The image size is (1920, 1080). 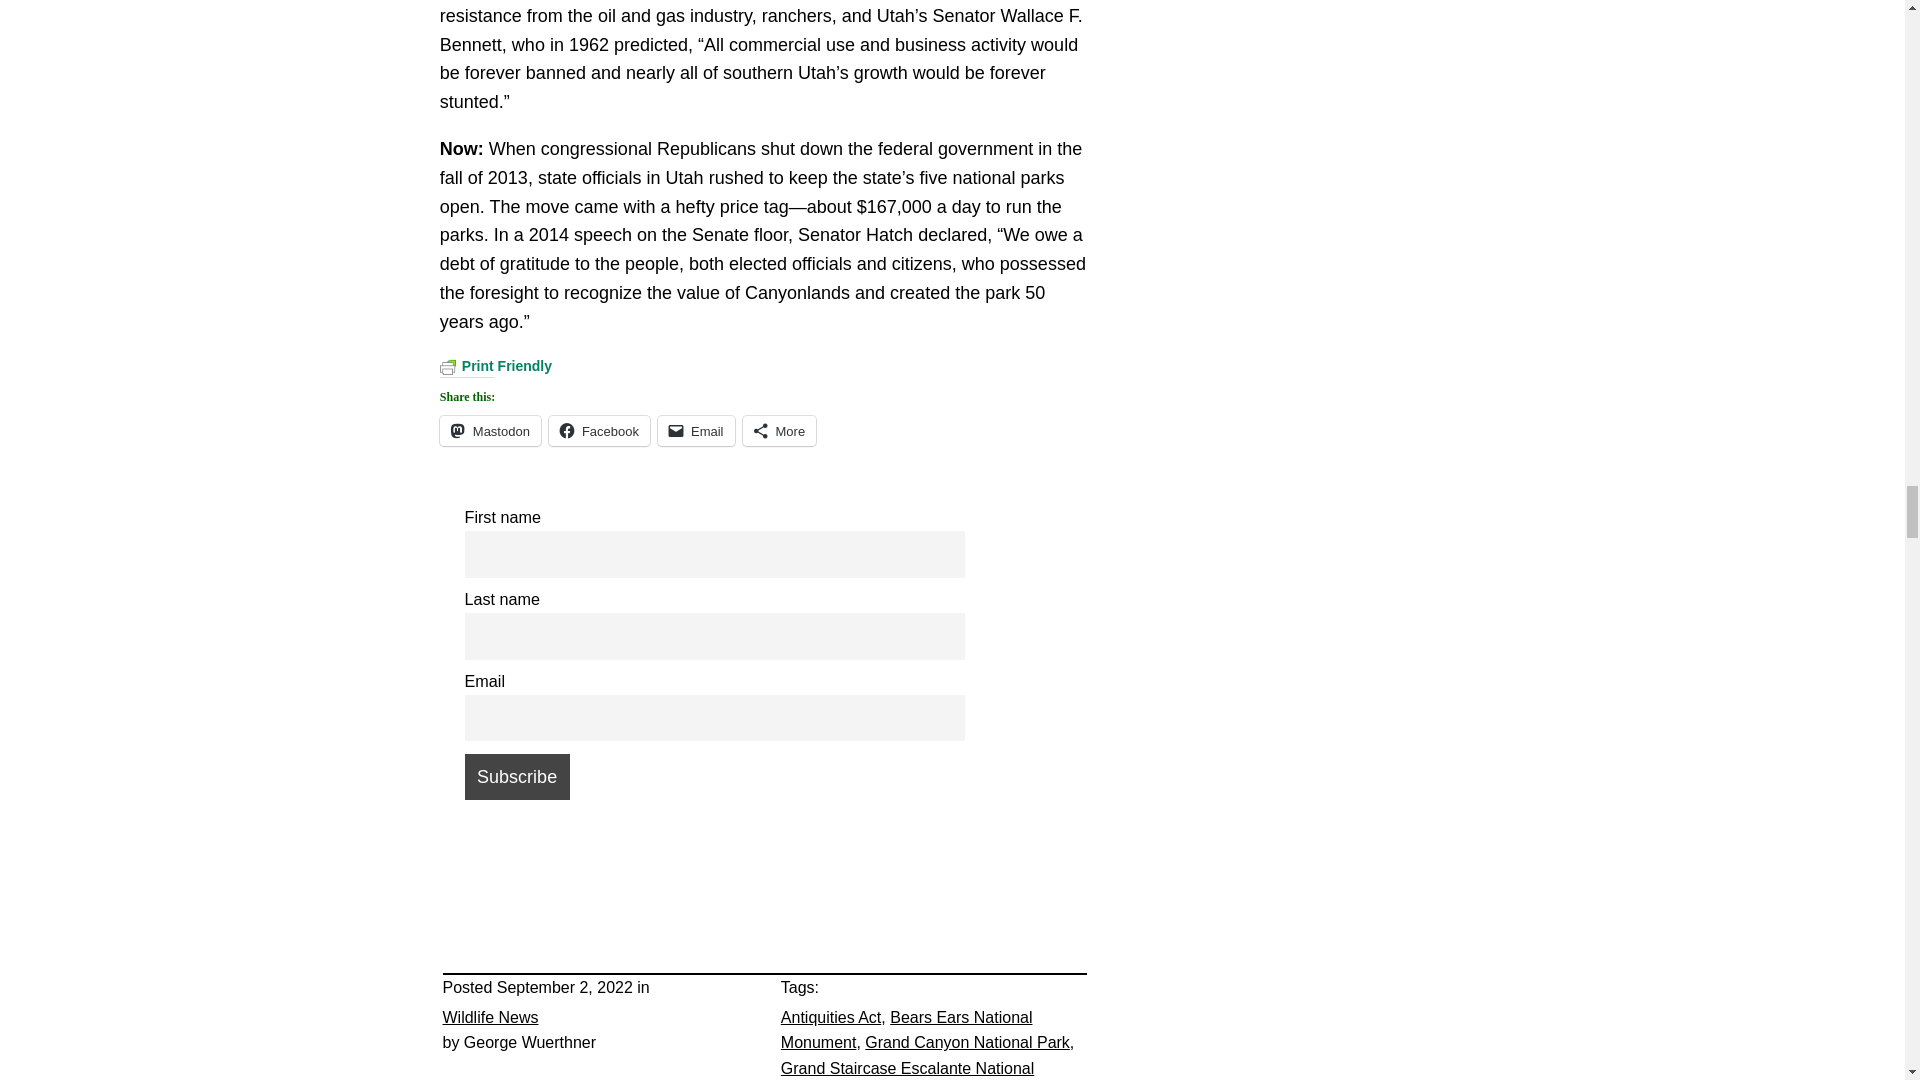 What do you see at coordinates (600, 430) in the screenshot?
I see `Click to share on Facebook` at bounding box center [600, 430].